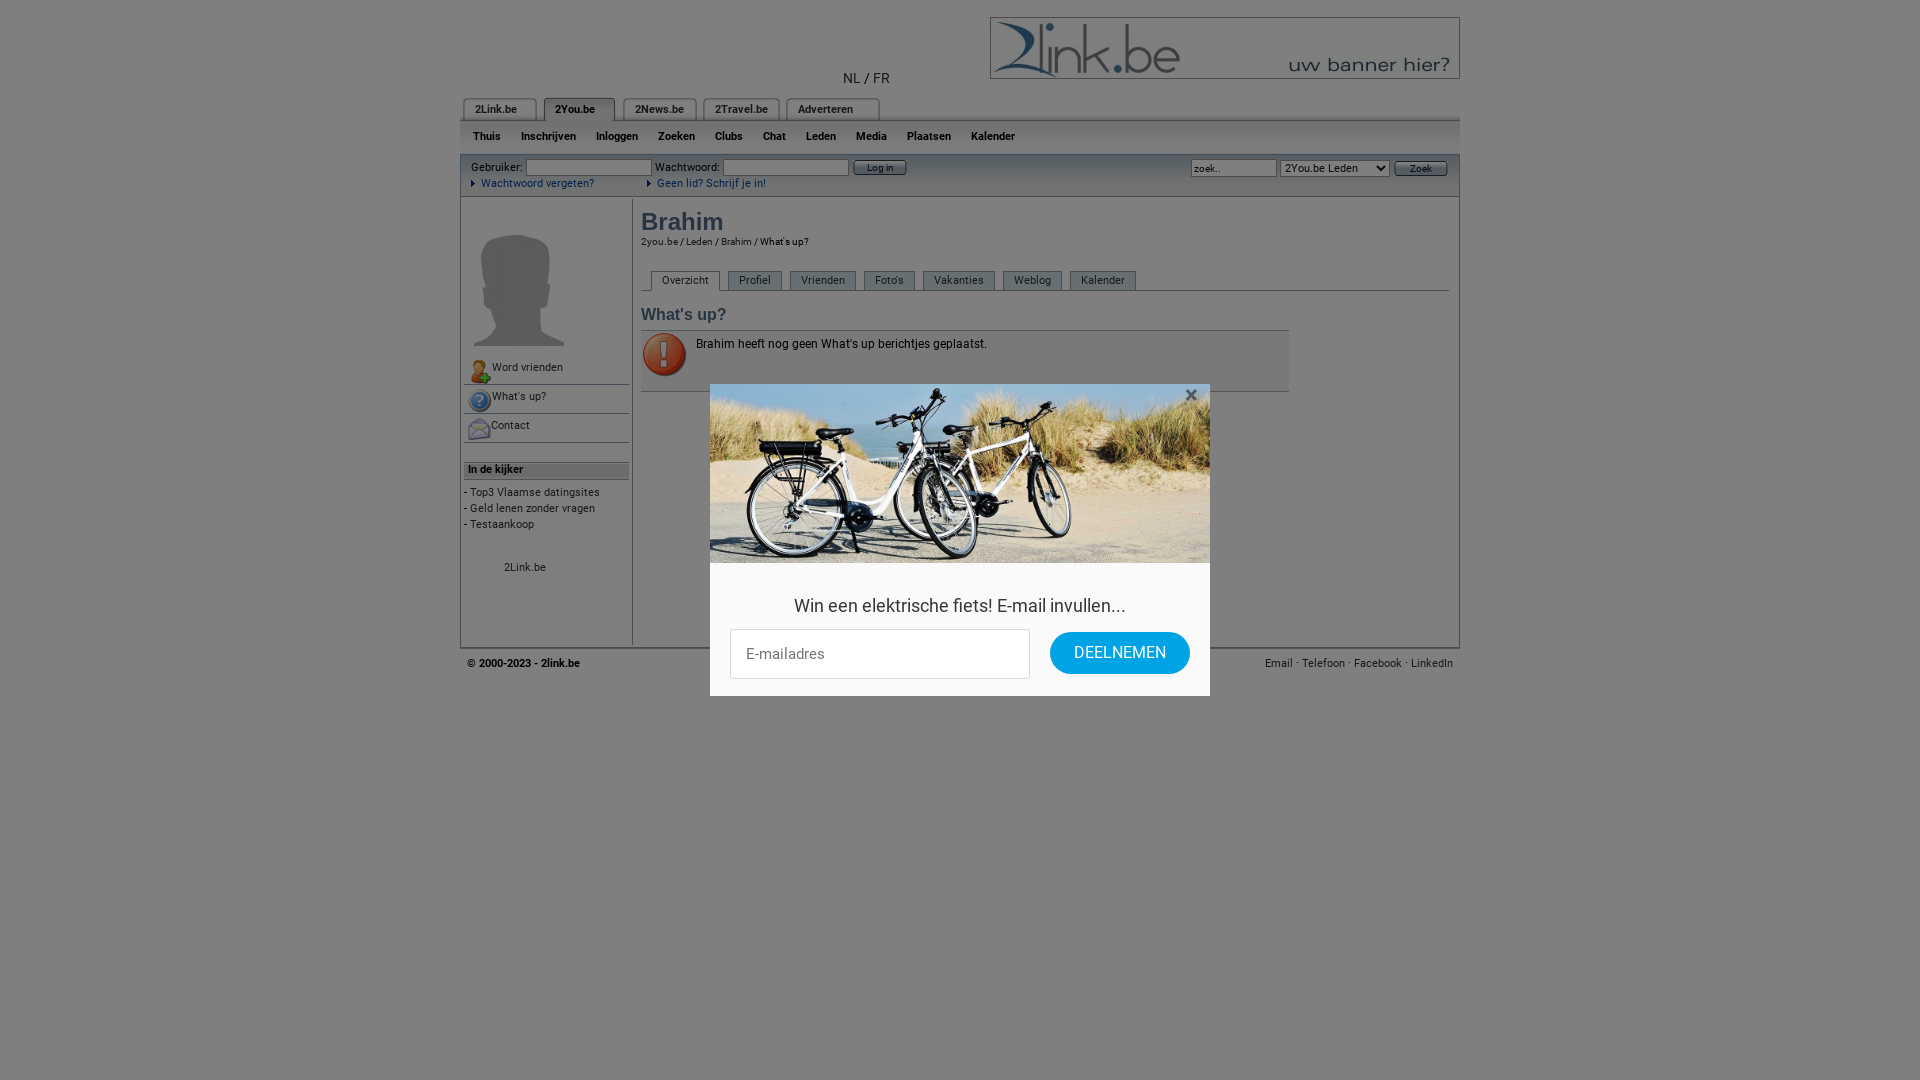  Describe the element at coordinates (890, 281) in the screenshot. I see `Foto's` at that location.